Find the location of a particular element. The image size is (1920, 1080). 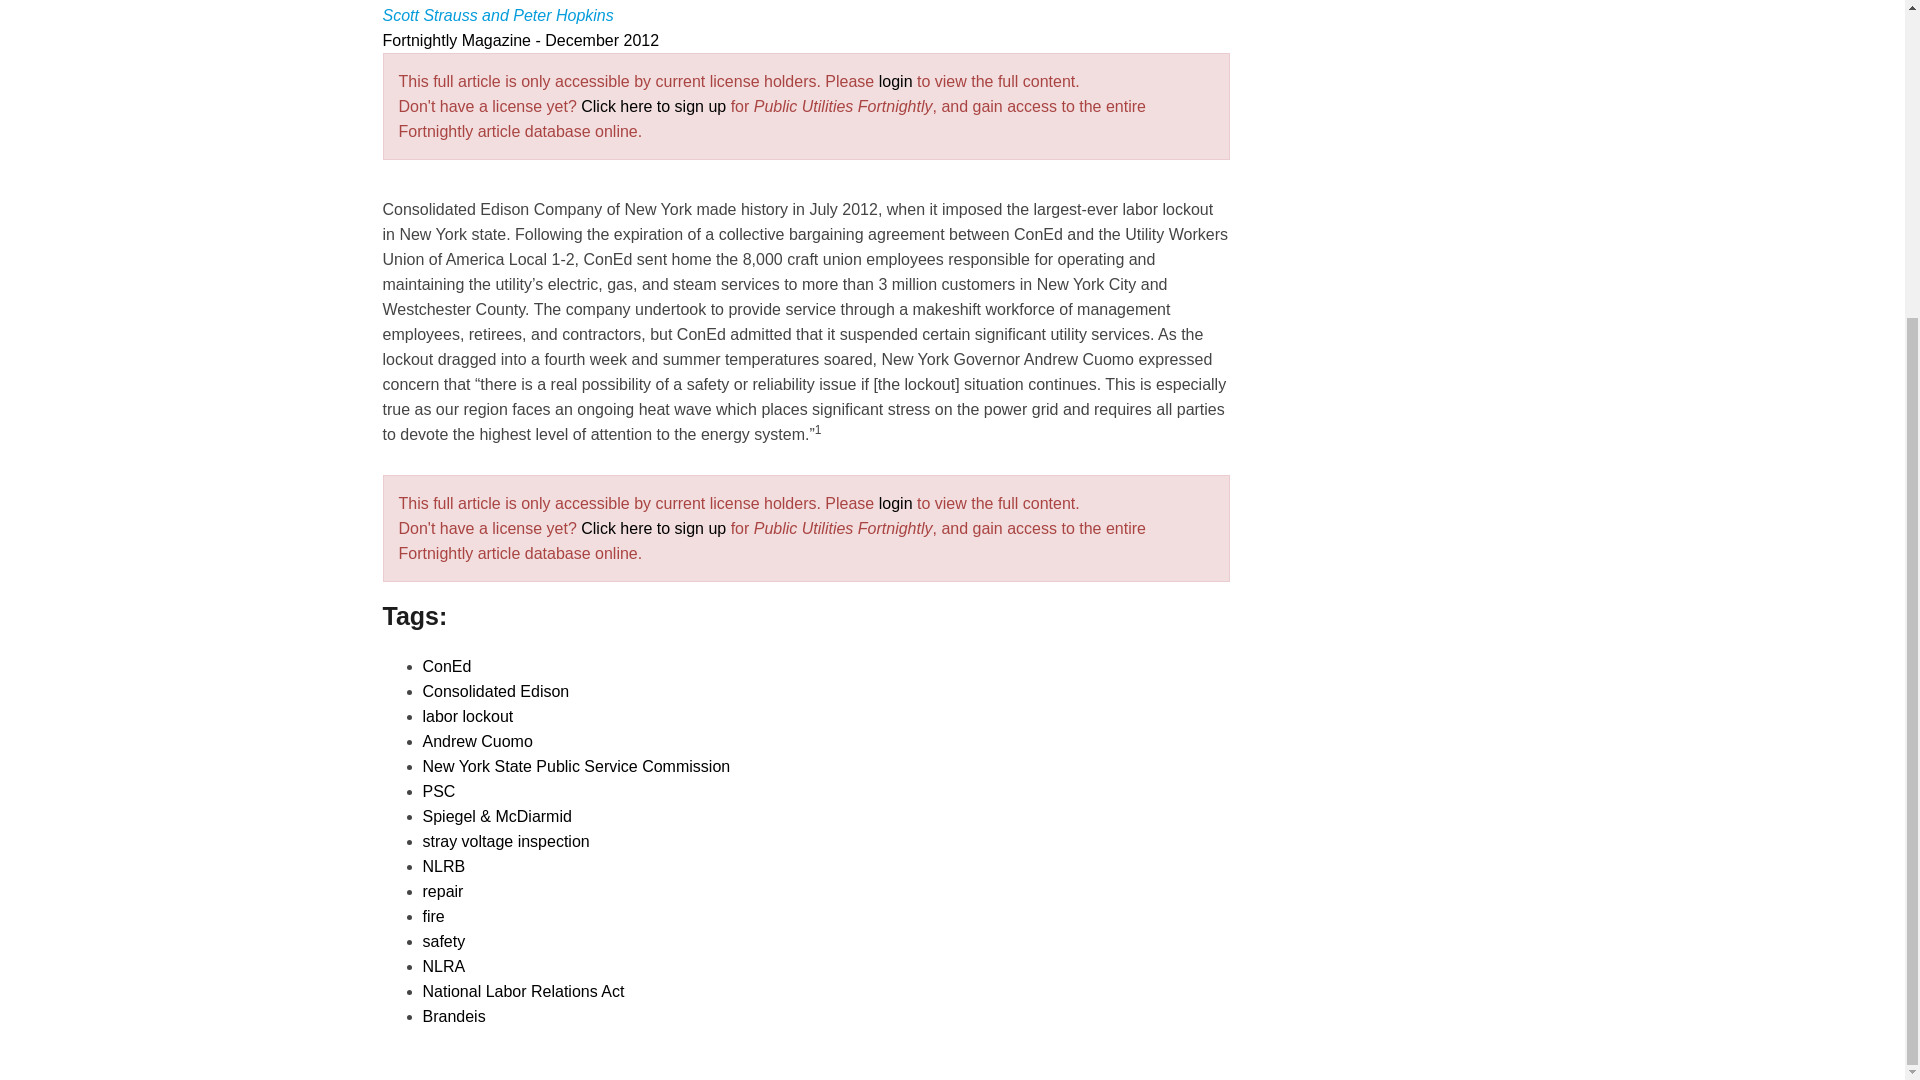

labor lockout is located at coordinates (467, 716).